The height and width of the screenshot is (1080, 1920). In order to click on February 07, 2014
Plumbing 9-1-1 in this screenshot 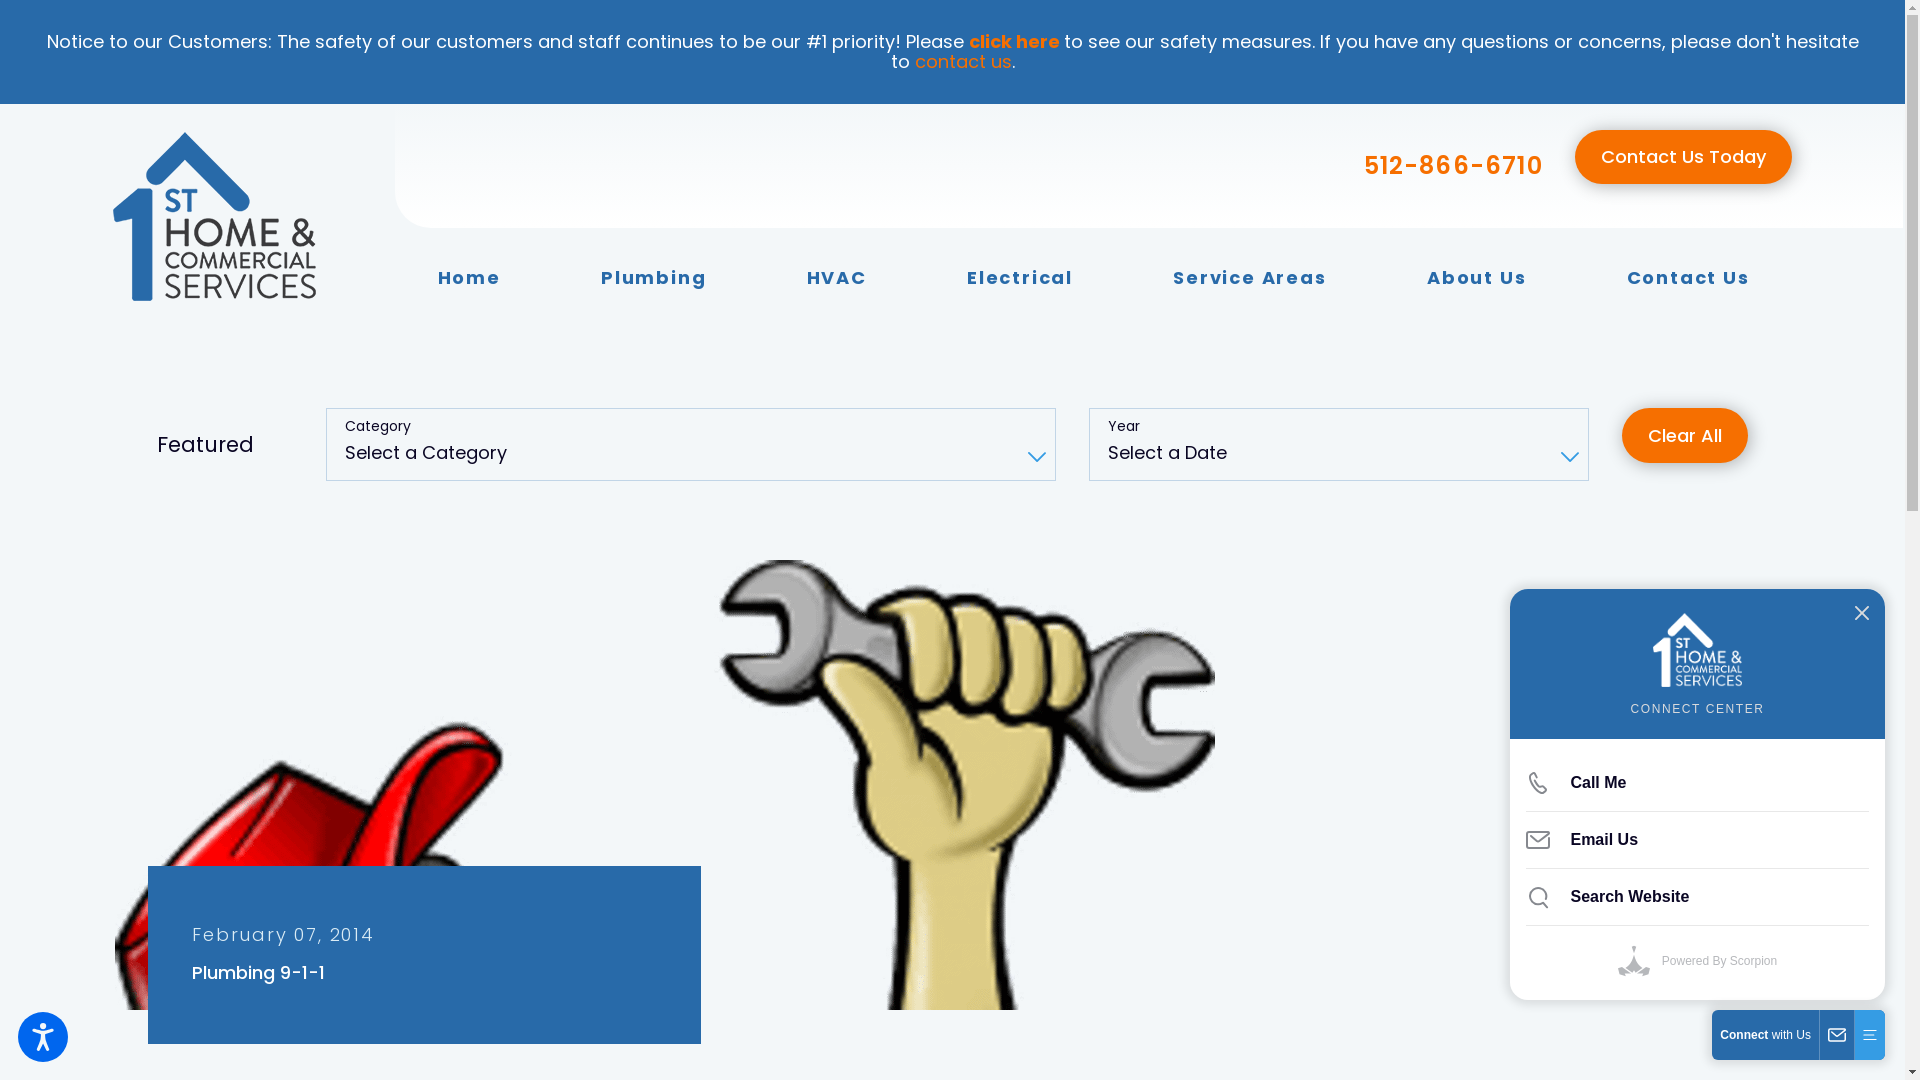, I will do `click(424, 955)`.